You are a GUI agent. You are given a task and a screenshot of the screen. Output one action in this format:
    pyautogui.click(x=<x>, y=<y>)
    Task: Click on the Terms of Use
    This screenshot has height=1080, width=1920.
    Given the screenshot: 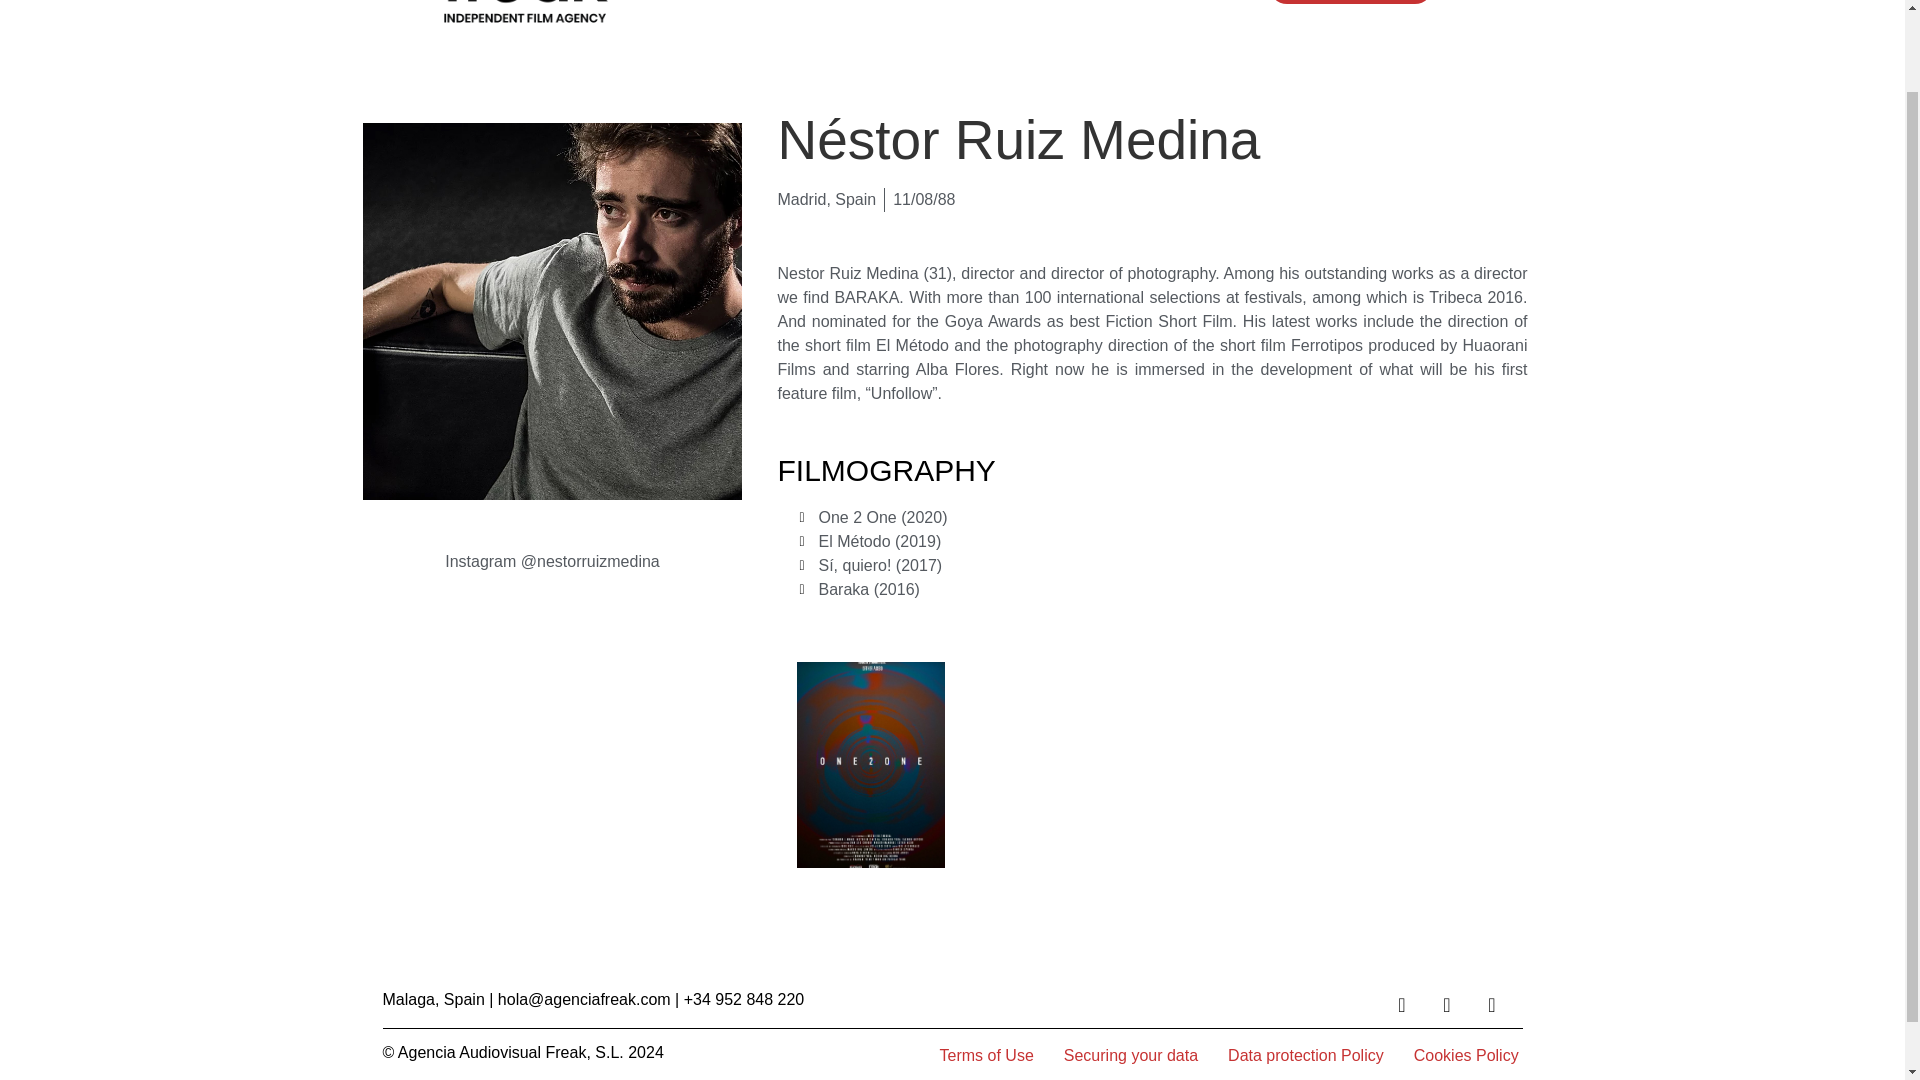 What is the action you would take?
    pyautogui.click(x=987, y=1056)
    